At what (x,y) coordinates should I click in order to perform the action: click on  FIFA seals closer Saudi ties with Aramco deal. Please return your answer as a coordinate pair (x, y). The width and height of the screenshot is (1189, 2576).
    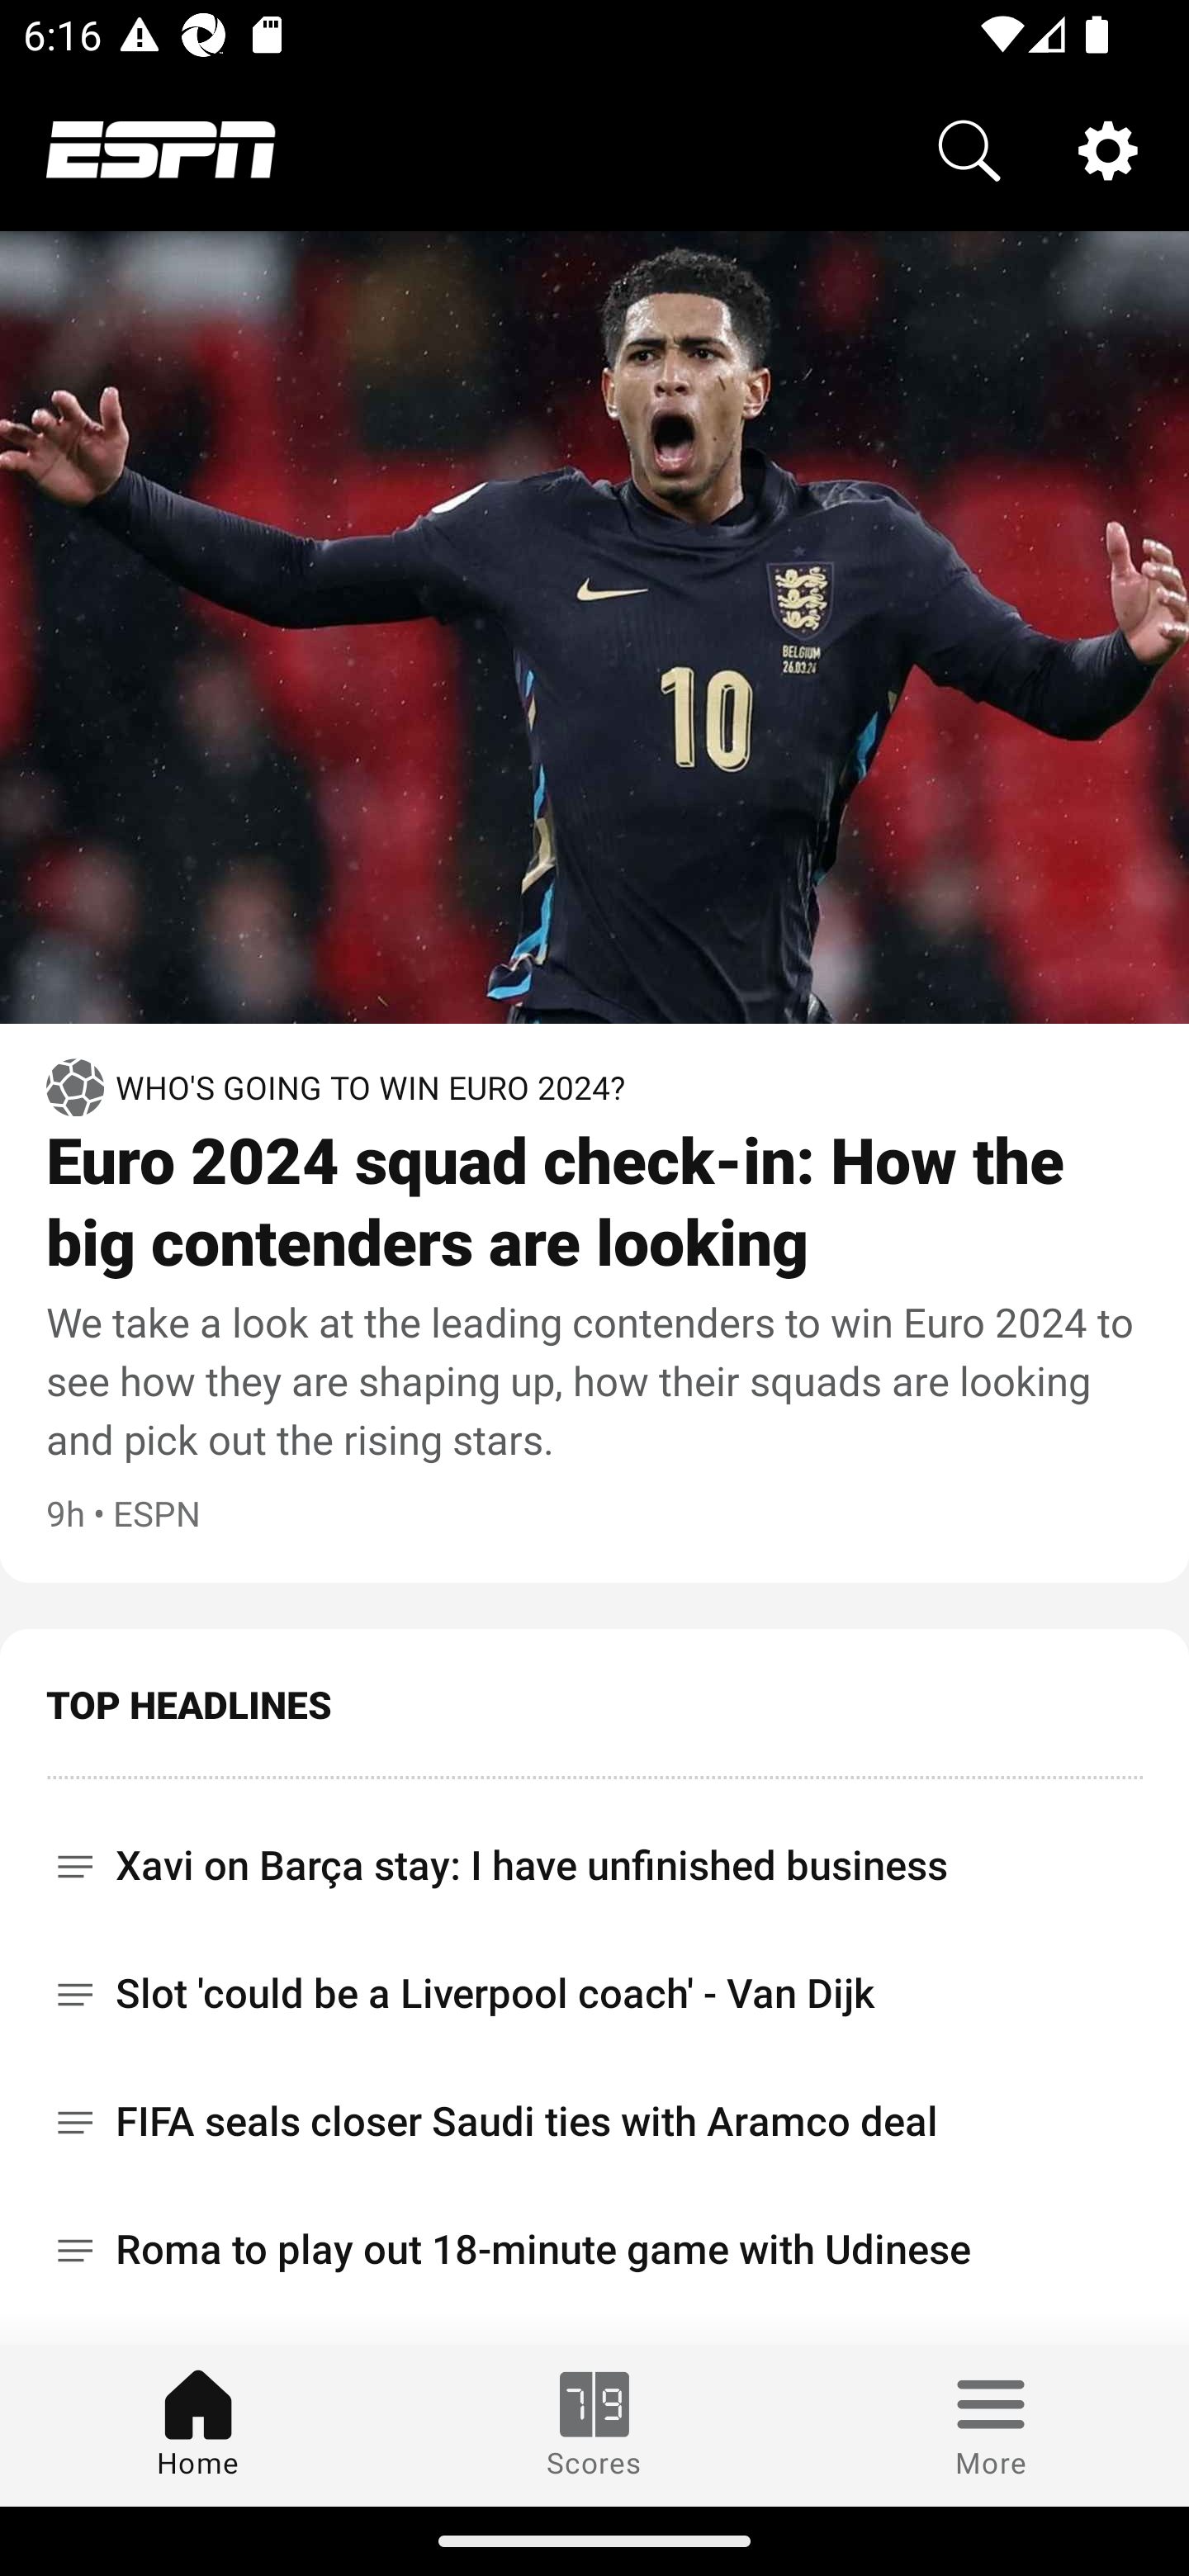
    Looking at the image, I should click on (594, 2122).